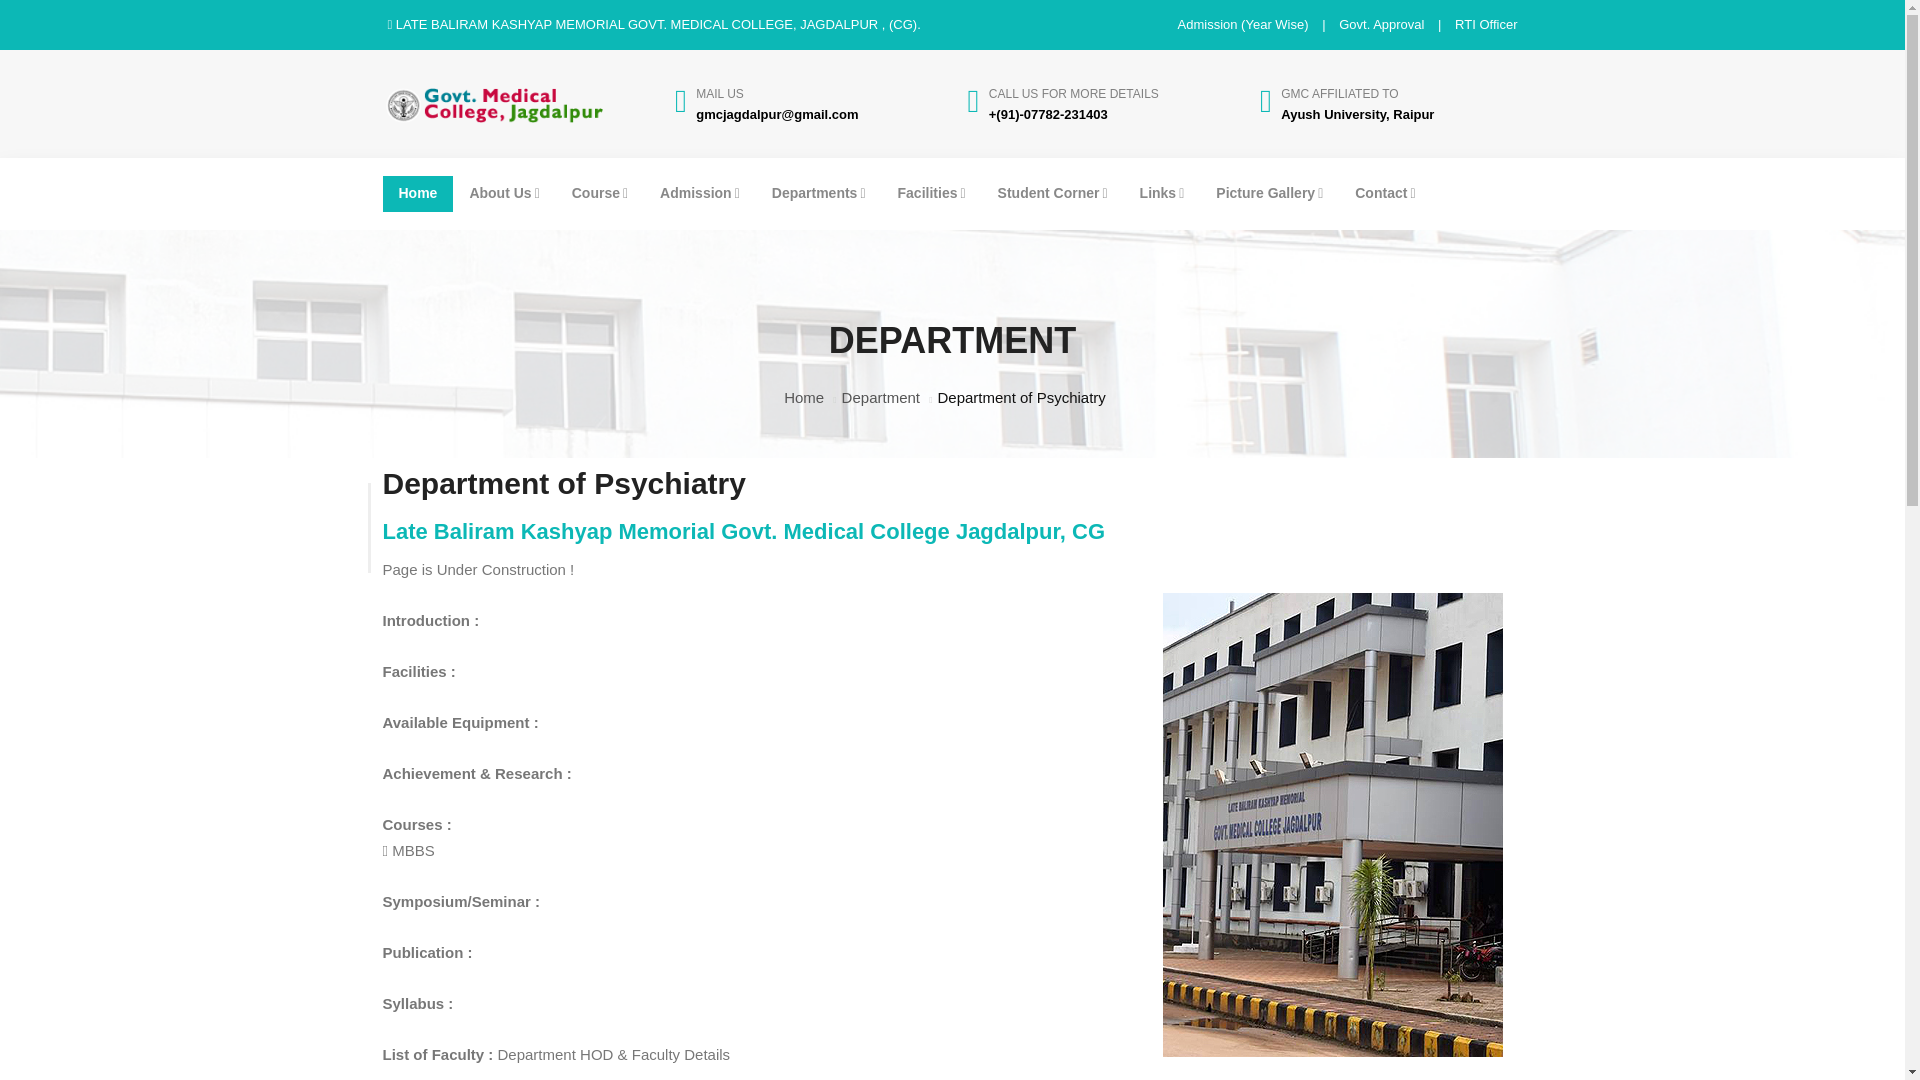  Describe the element at coordinates (1381, 24) in the screenshot. I see `Govt. Approval` at that location.